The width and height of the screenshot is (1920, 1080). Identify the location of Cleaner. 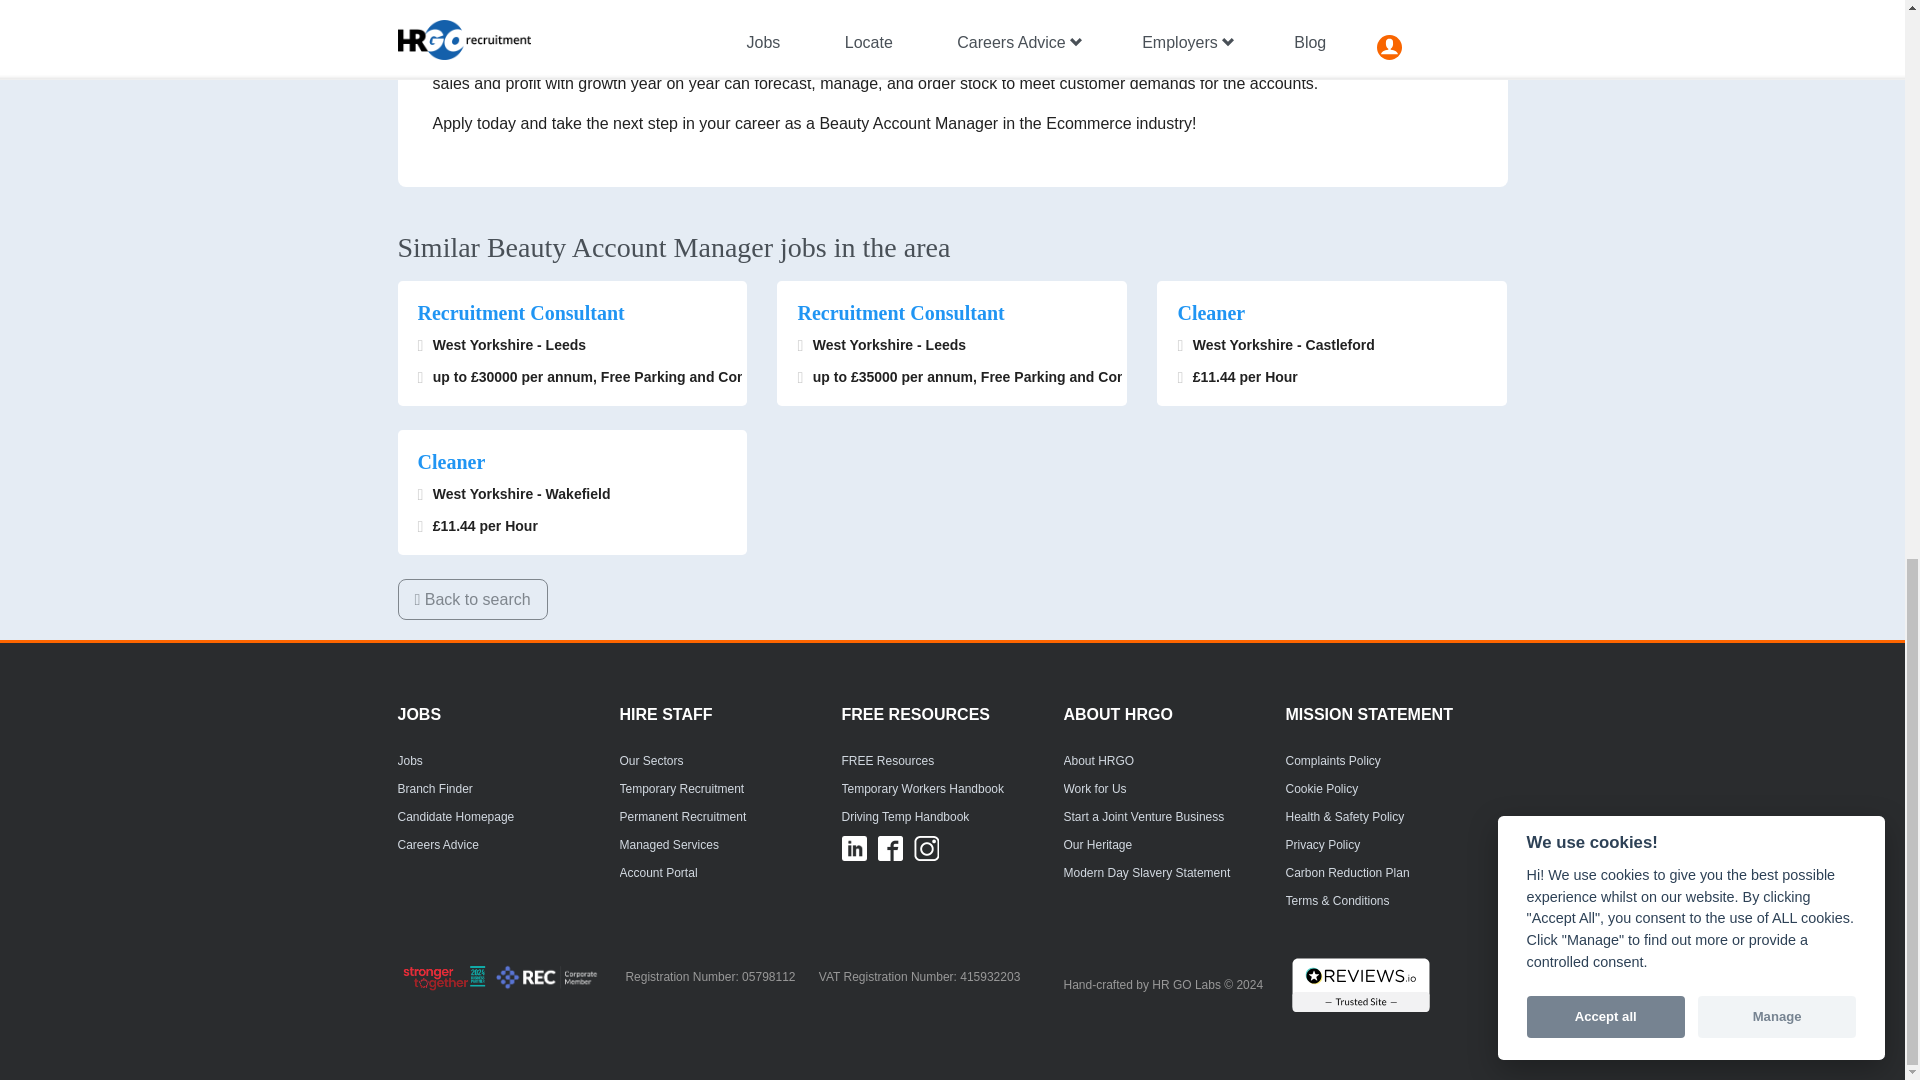
(1331, 313).